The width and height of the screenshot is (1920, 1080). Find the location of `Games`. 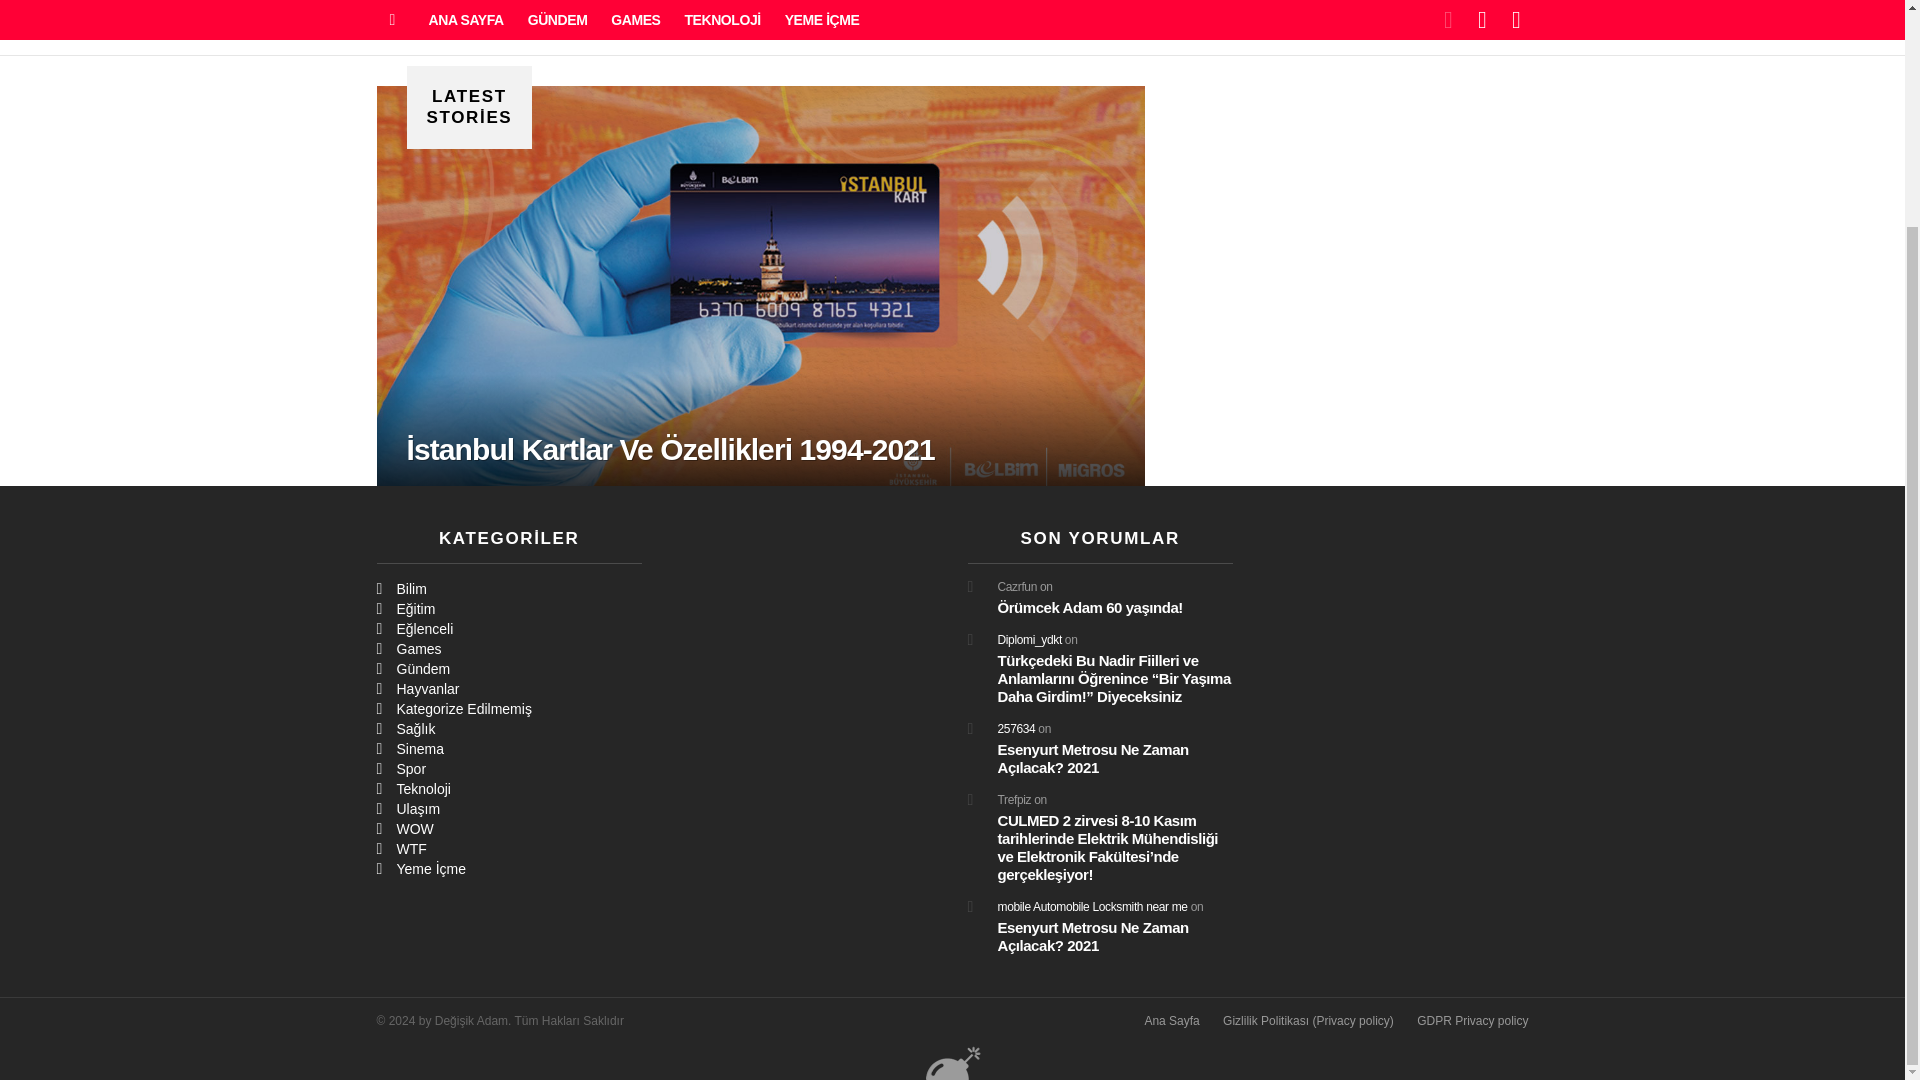

Games is located at coordinates (508, 648).